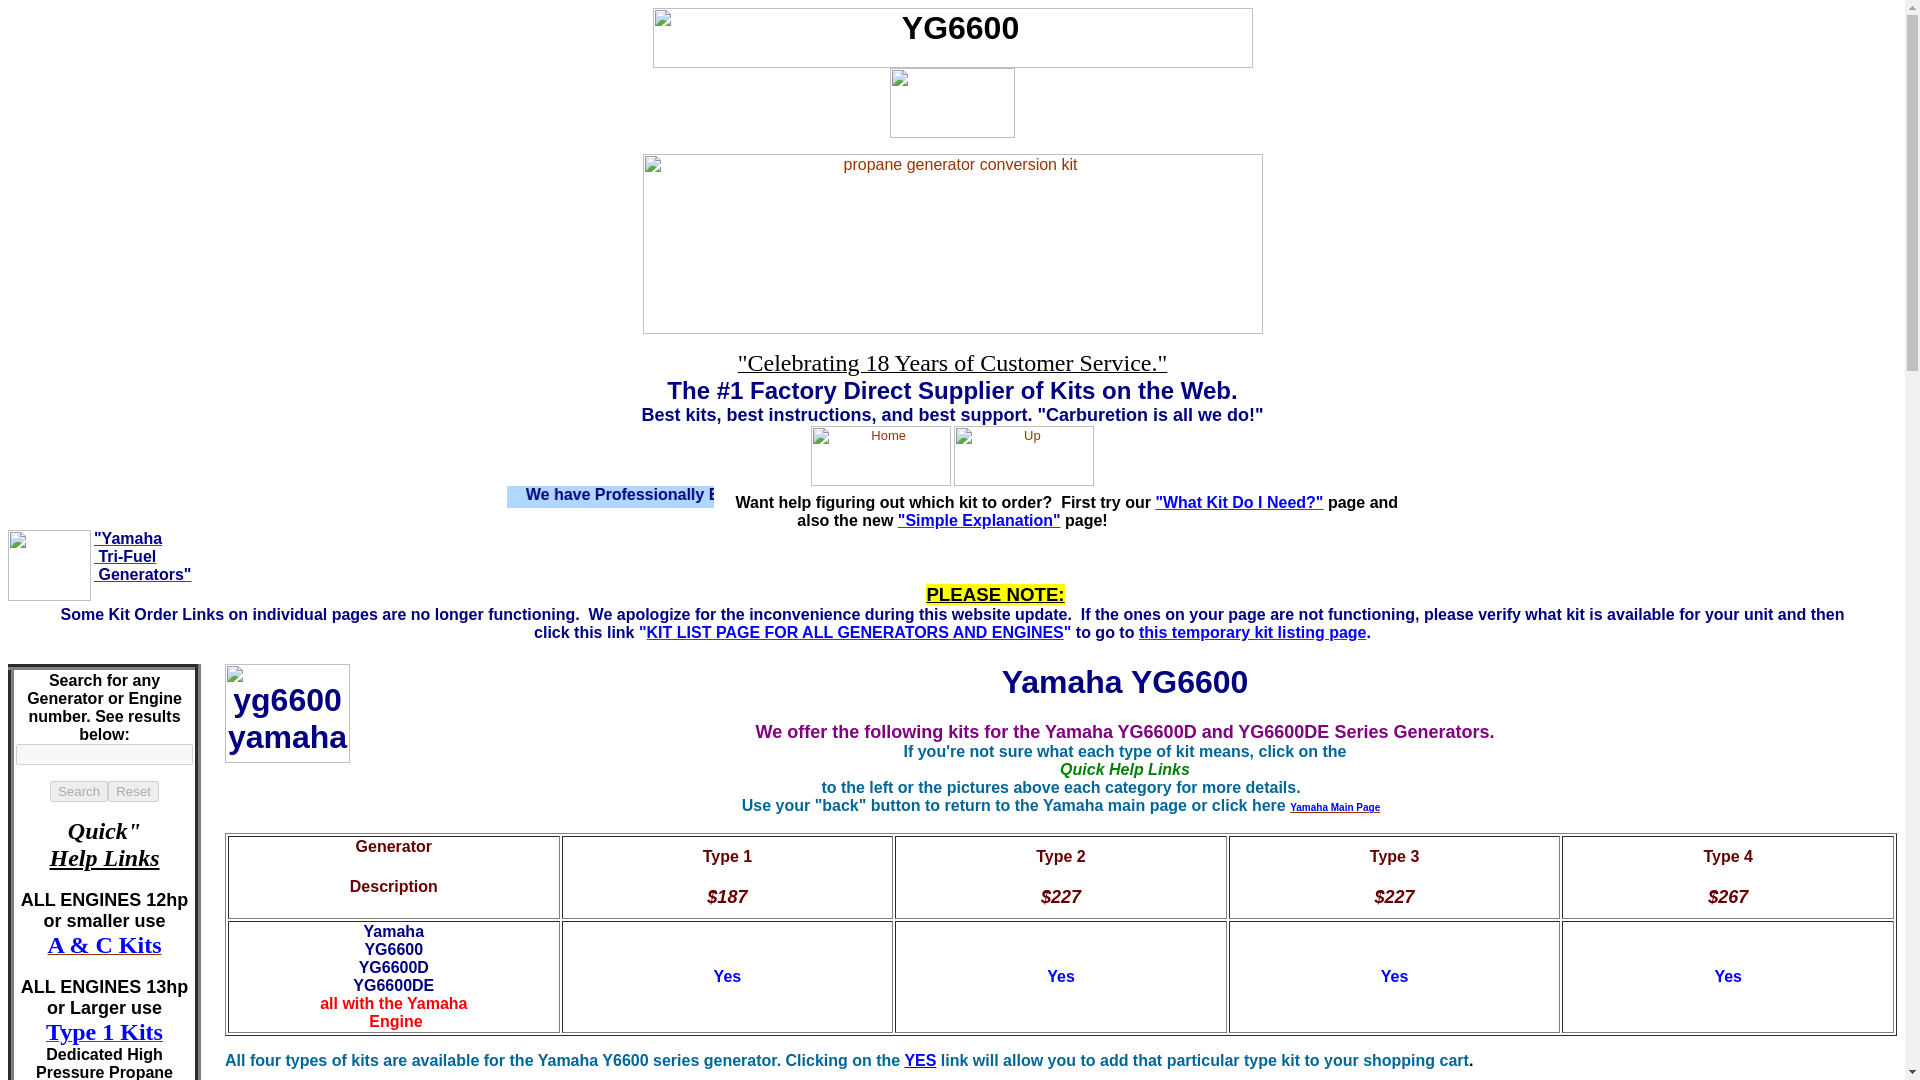 This screenshot has width=1920, height=1080. Describe the element at coordinates (104, 1033) in the screenshot. I see `Type 1 Kits` at that location.